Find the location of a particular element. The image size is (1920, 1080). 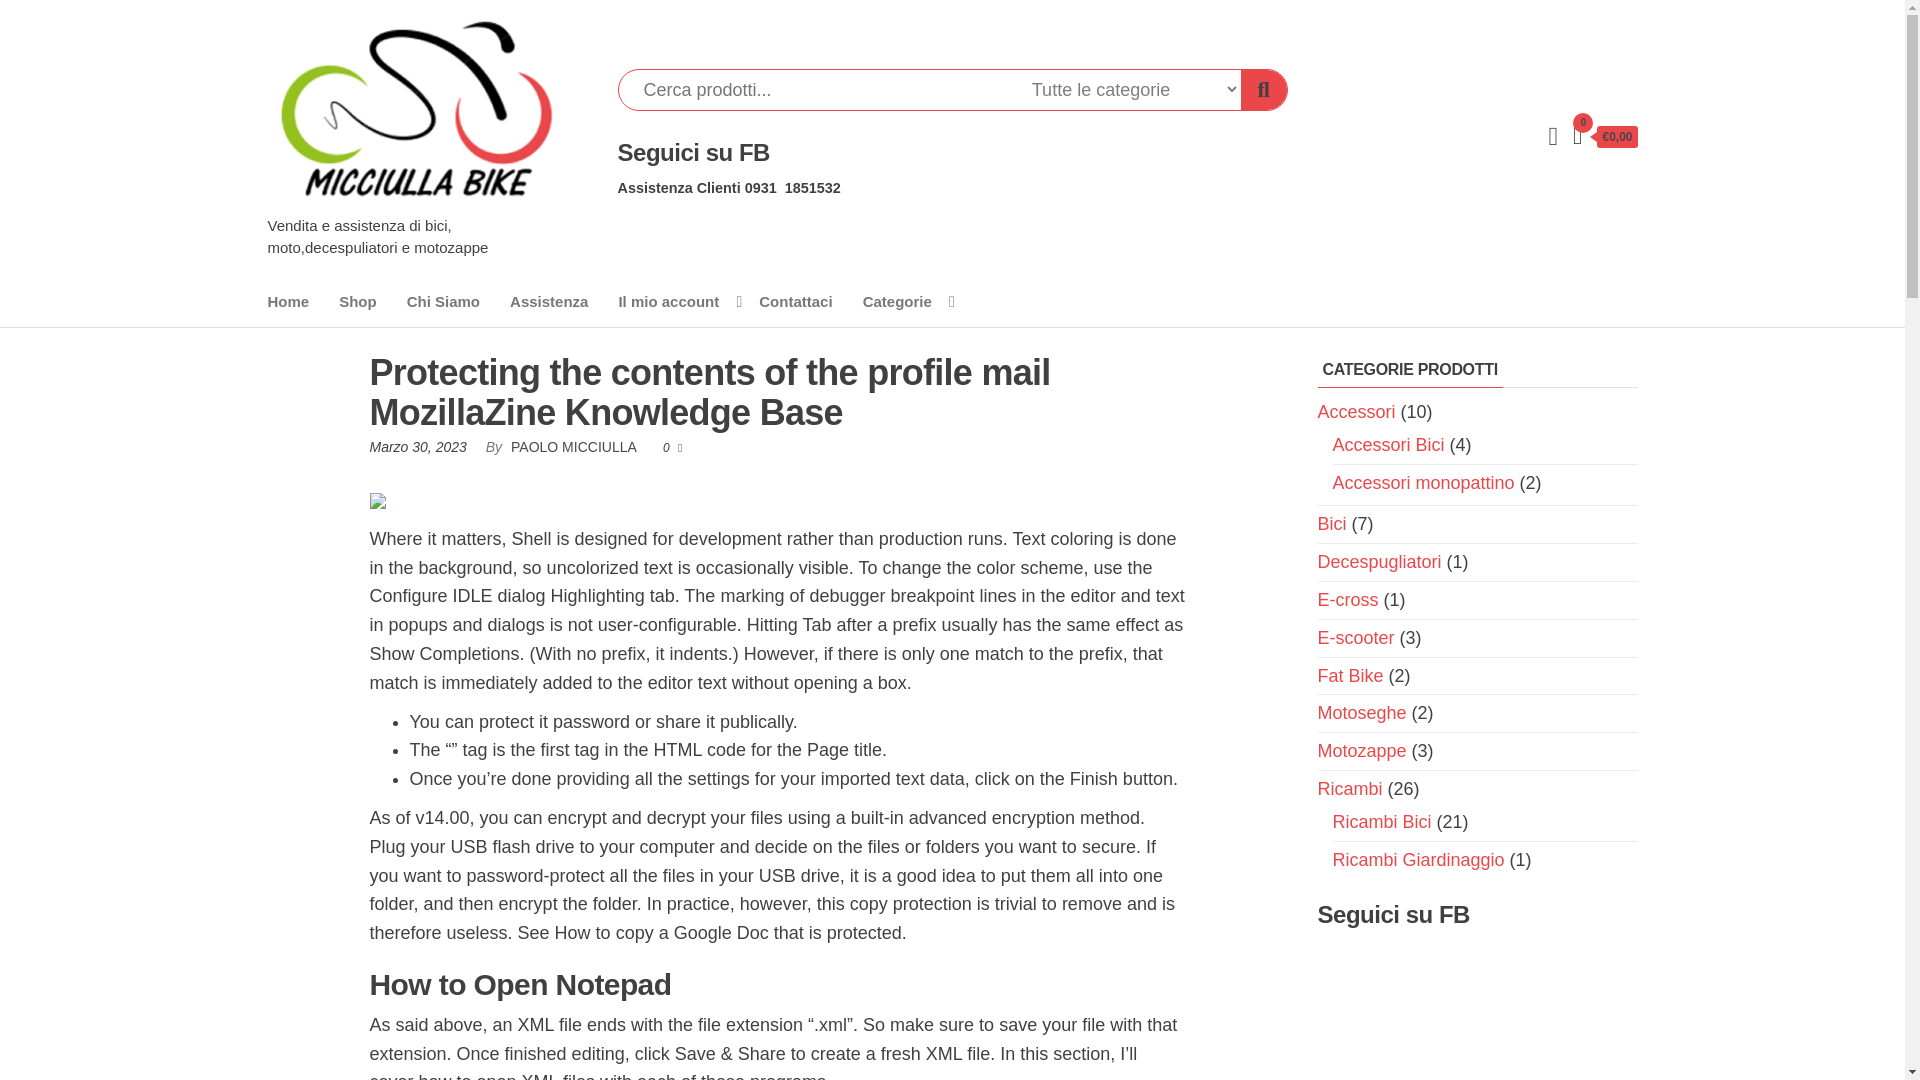

Assistenza is located at coordinates (548, 302).